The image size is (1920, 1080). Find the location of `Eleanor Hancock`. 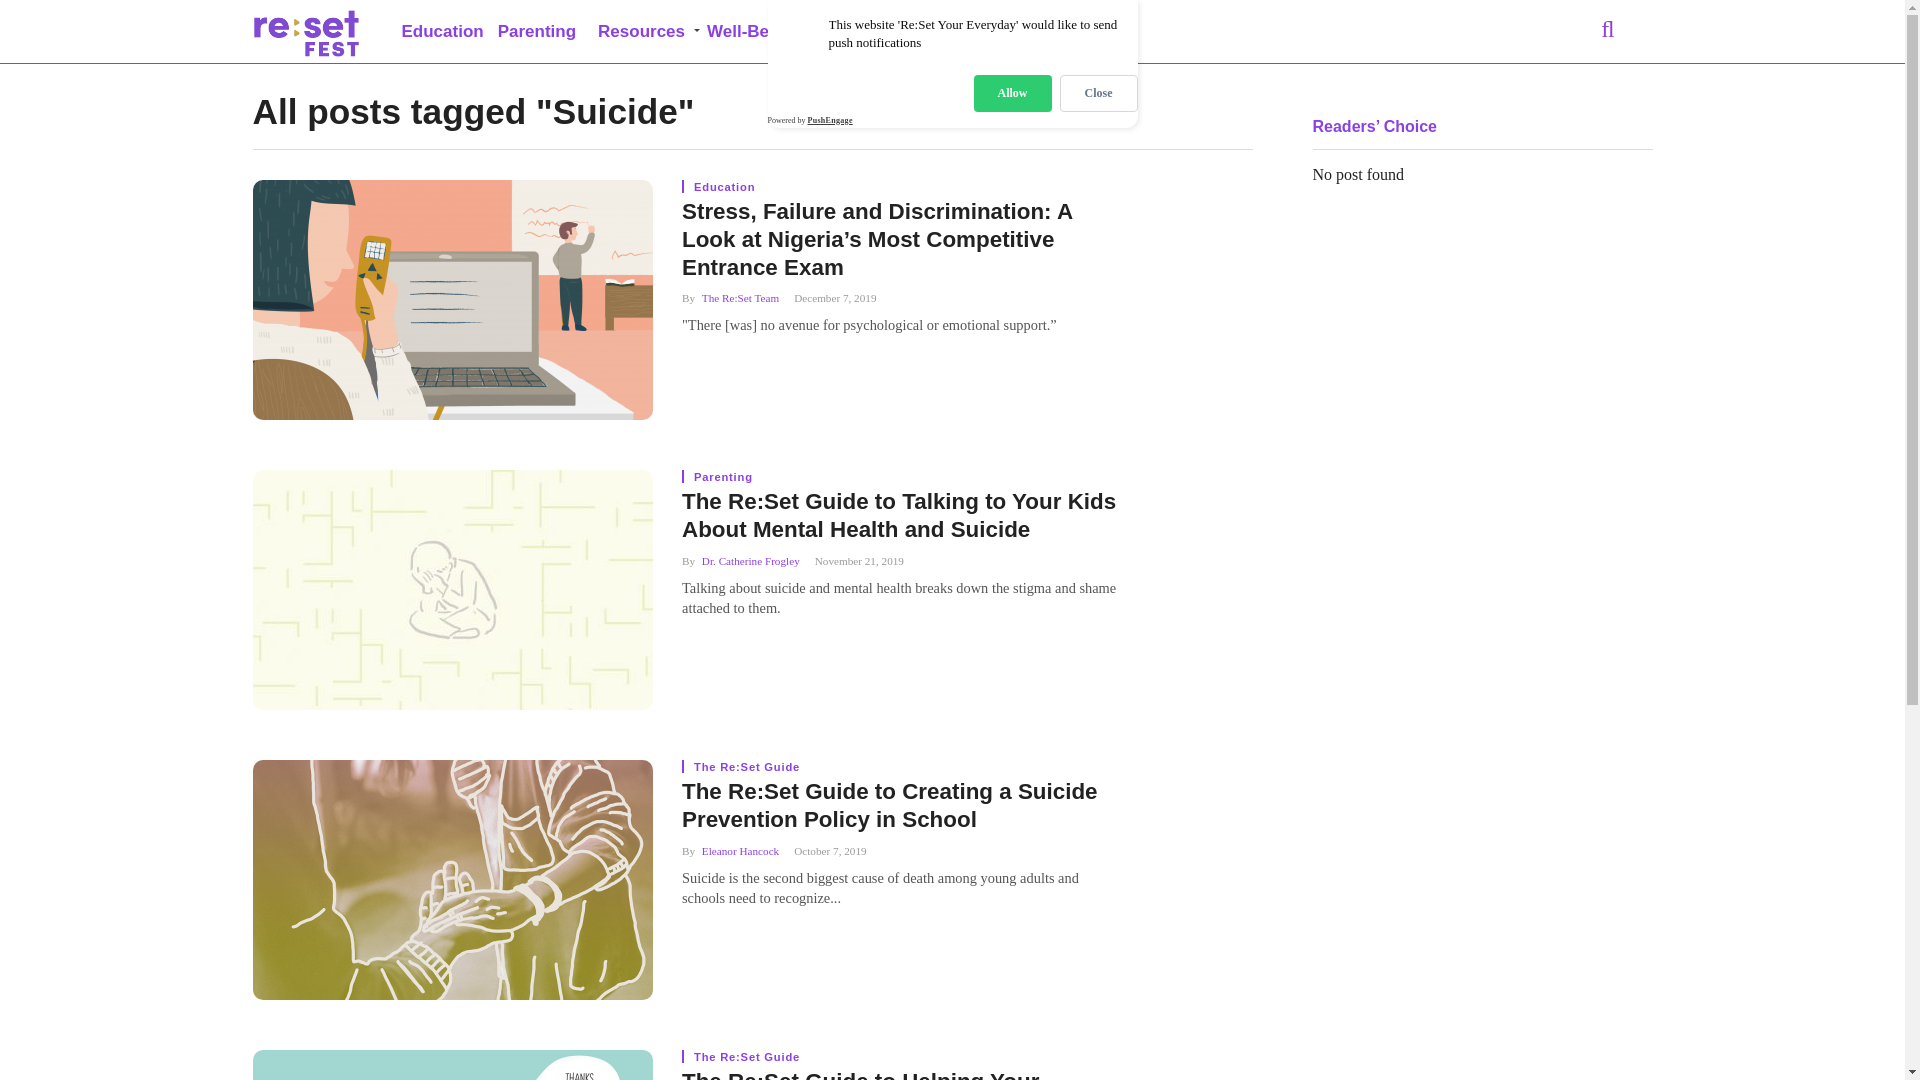

Eleanor Hancock is located at coordinates (740, 850).